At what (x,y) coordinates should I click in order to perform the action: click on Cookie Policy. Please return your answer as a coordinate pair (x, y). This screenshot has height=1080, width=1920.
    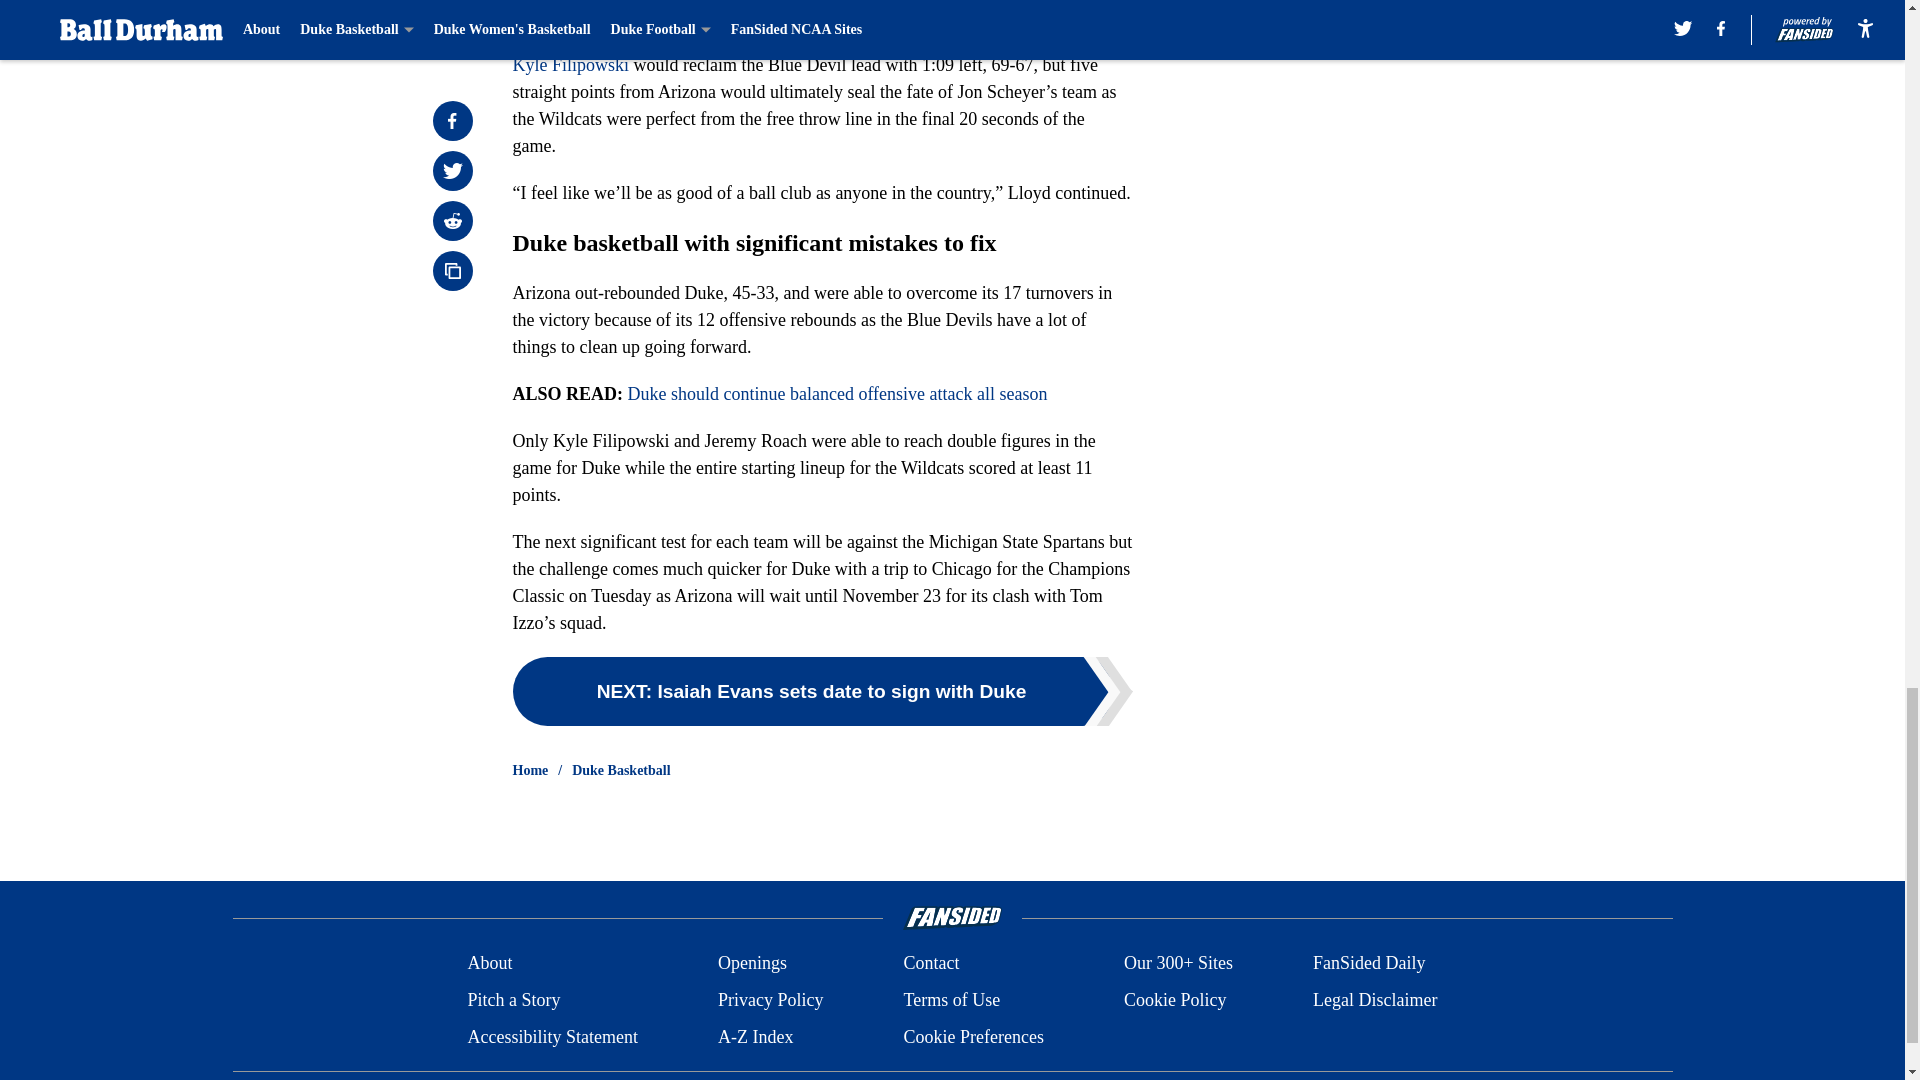
    Looking at the image, I should click on (1174, 1000).